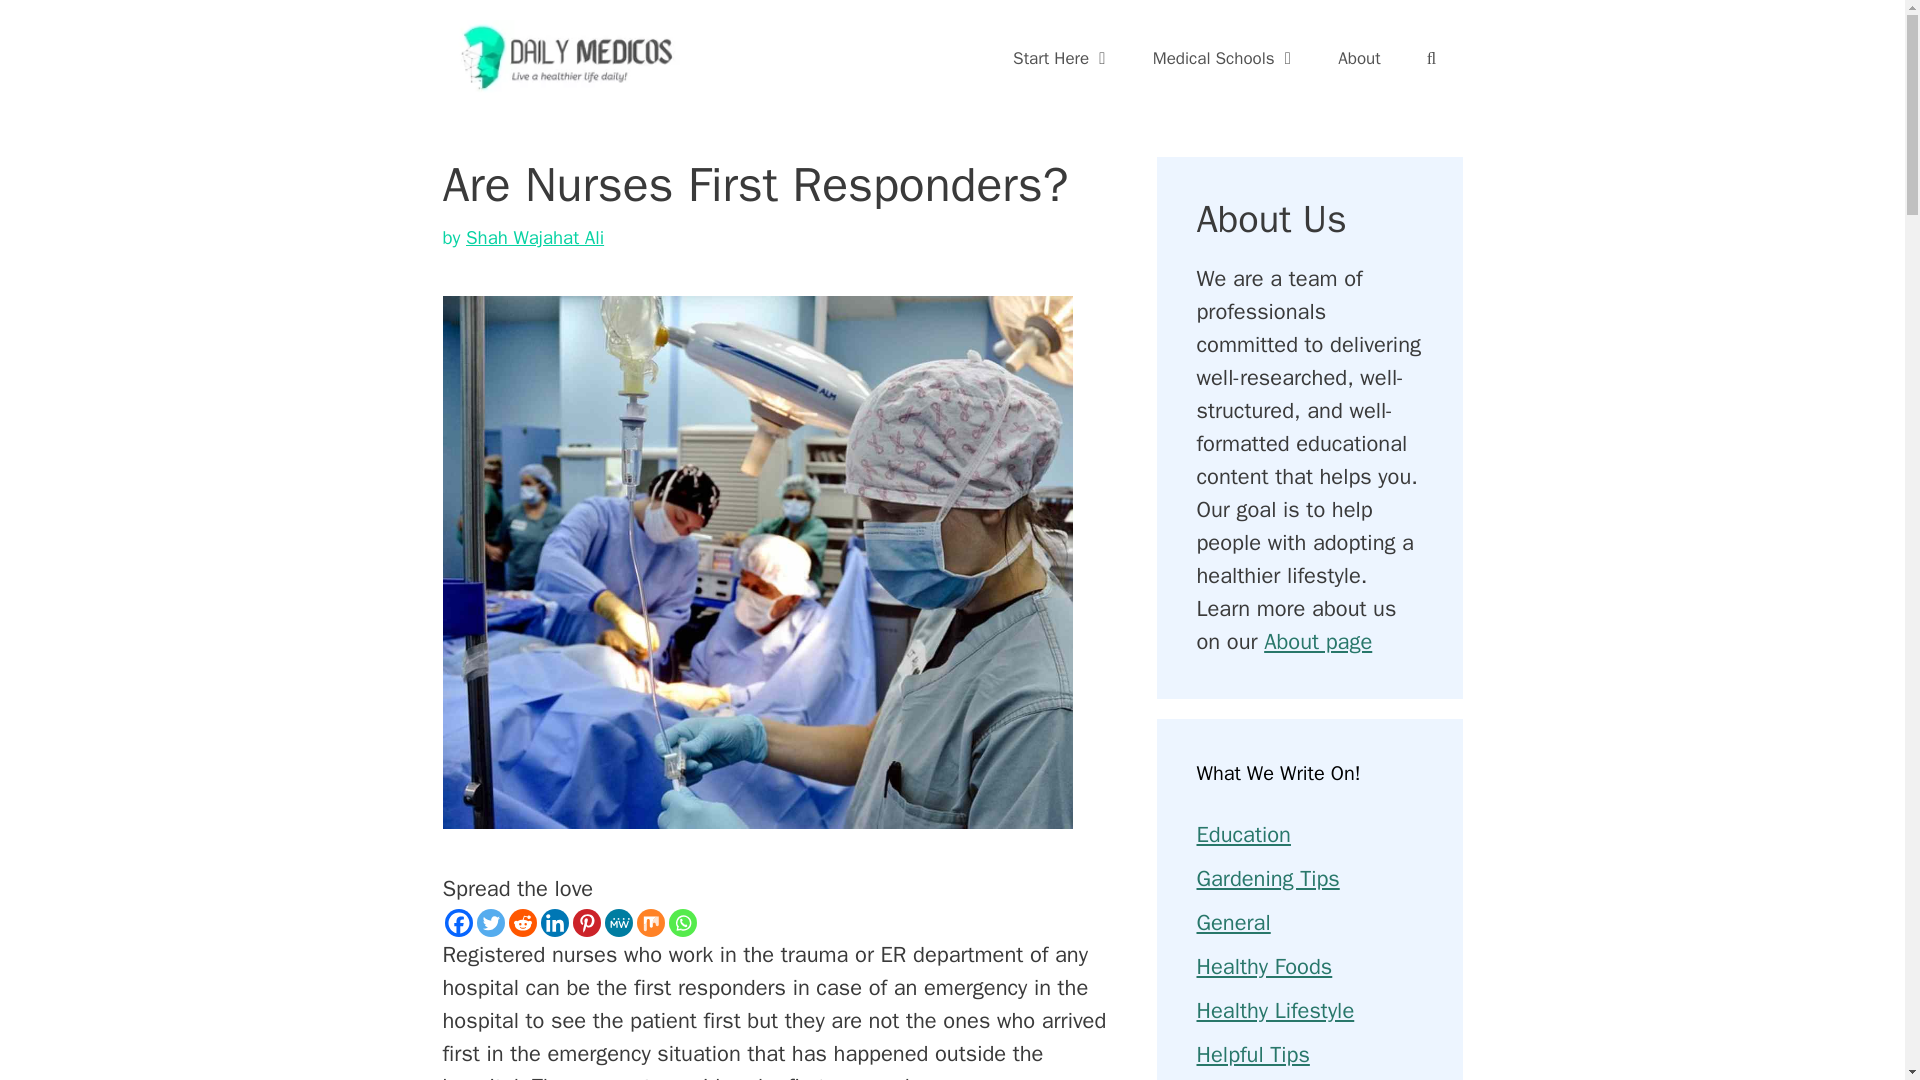 This screenshot has height=1080, width=1920. Describe the element at coordinates (554, 923) in the screenshot. I see `Linkedin` at that location.